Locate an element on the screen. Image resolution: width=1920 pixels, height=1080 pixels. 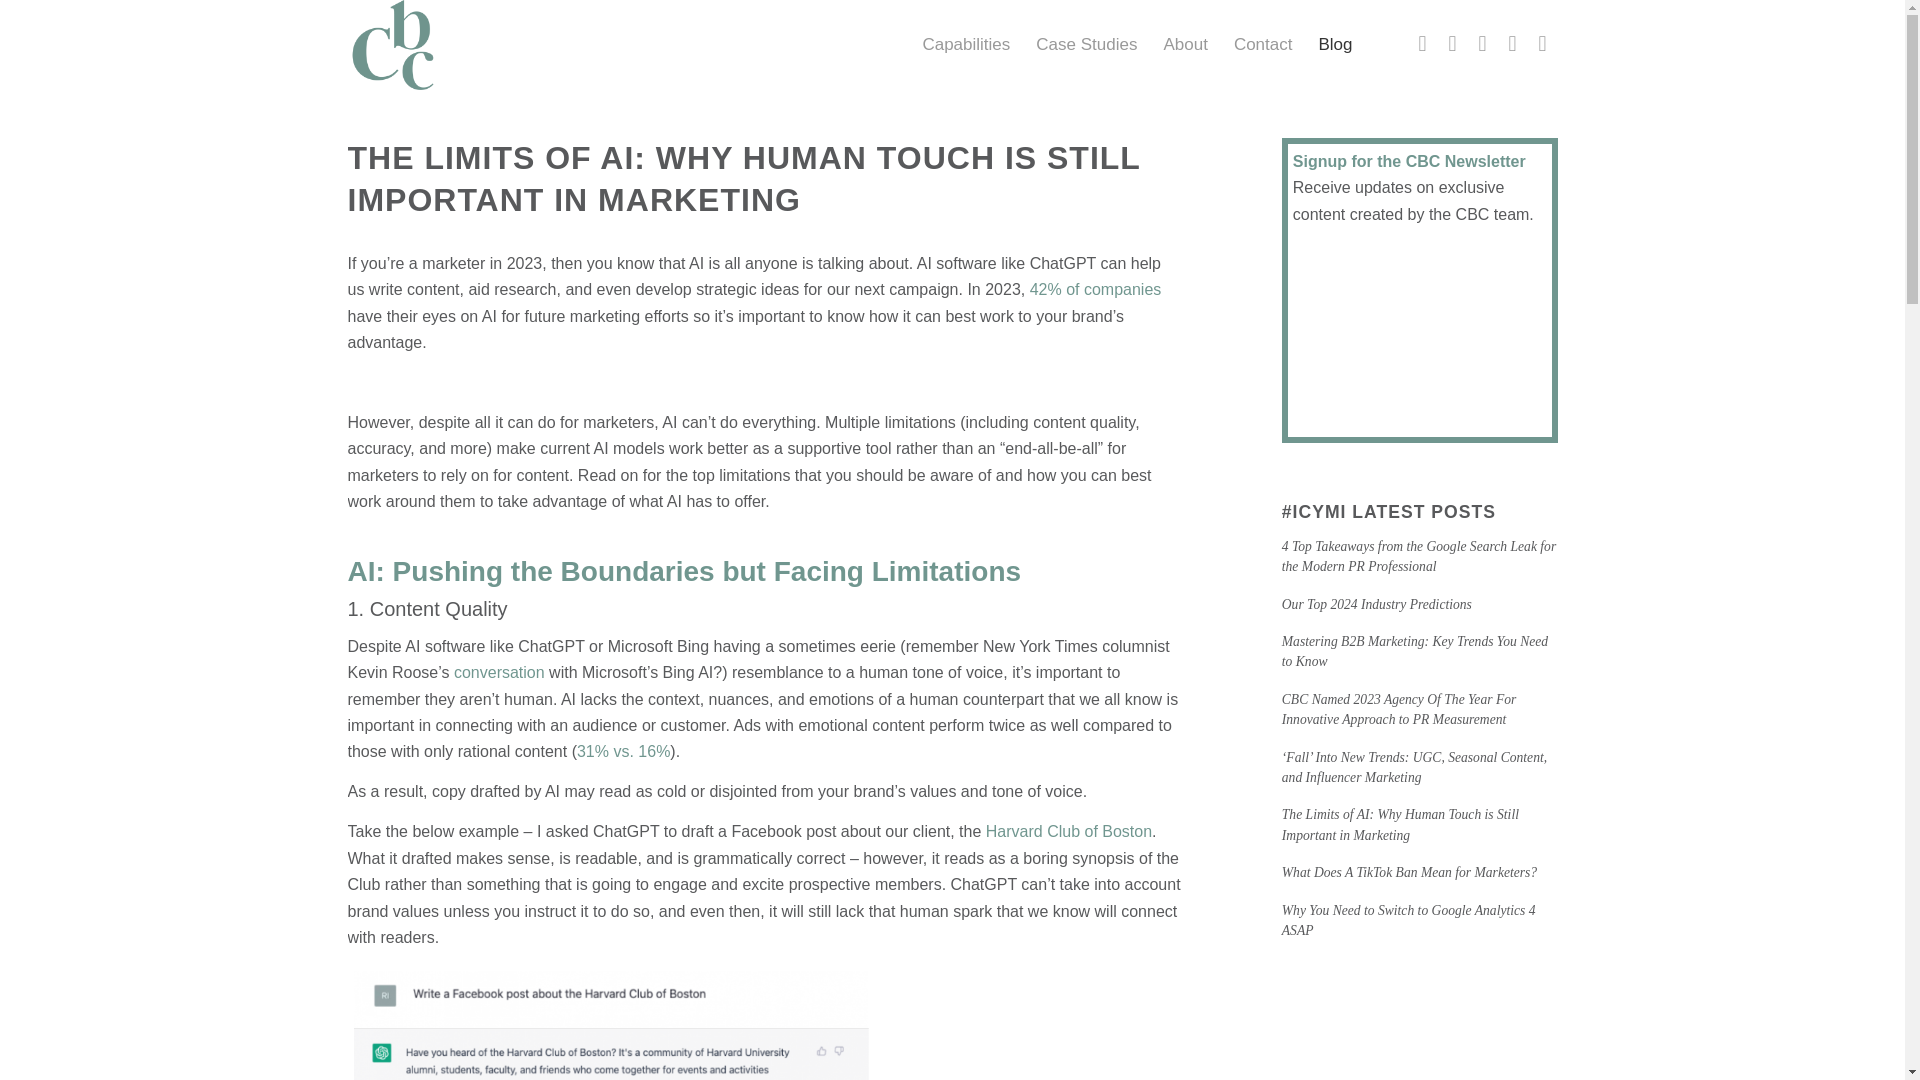
Facebook is located at coordinates (1453, 44).